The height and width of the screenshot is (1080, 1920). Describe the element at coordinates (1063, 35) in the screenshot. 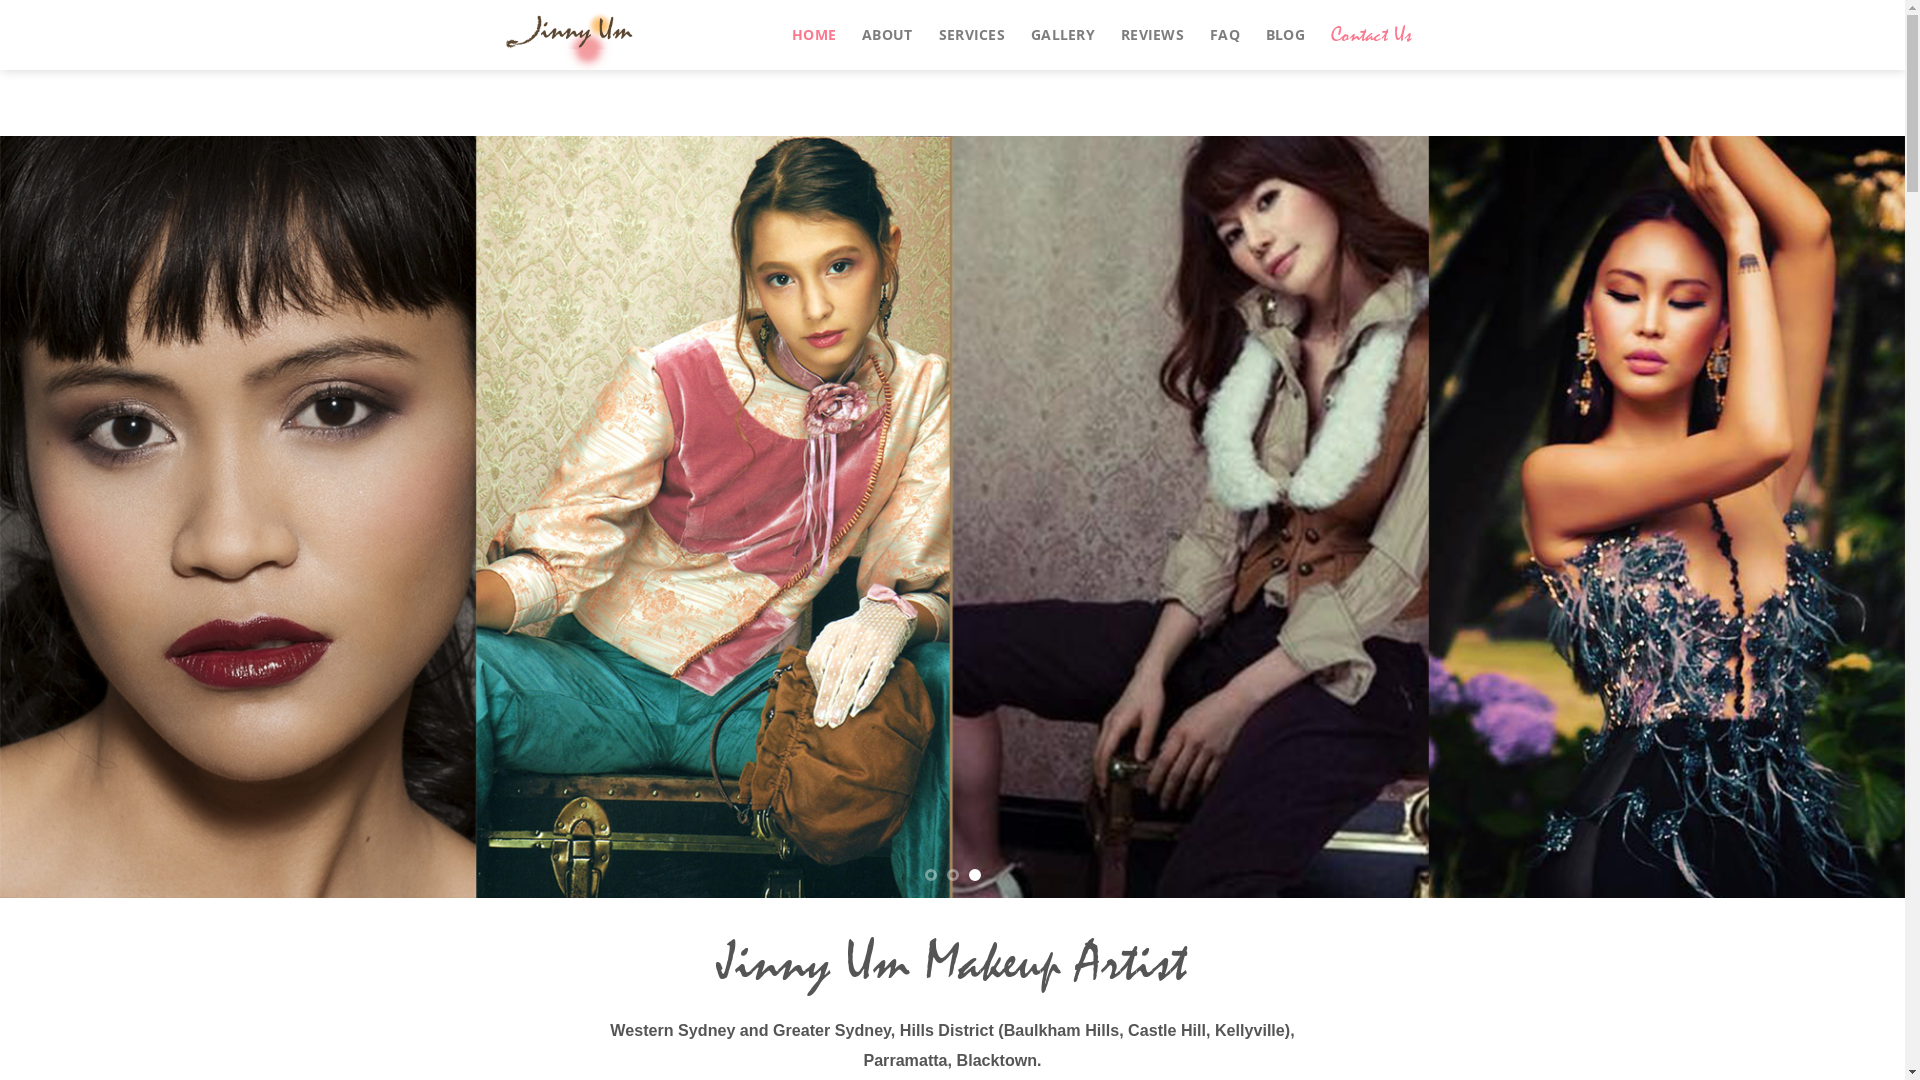

I see `GALLERY` at that location.